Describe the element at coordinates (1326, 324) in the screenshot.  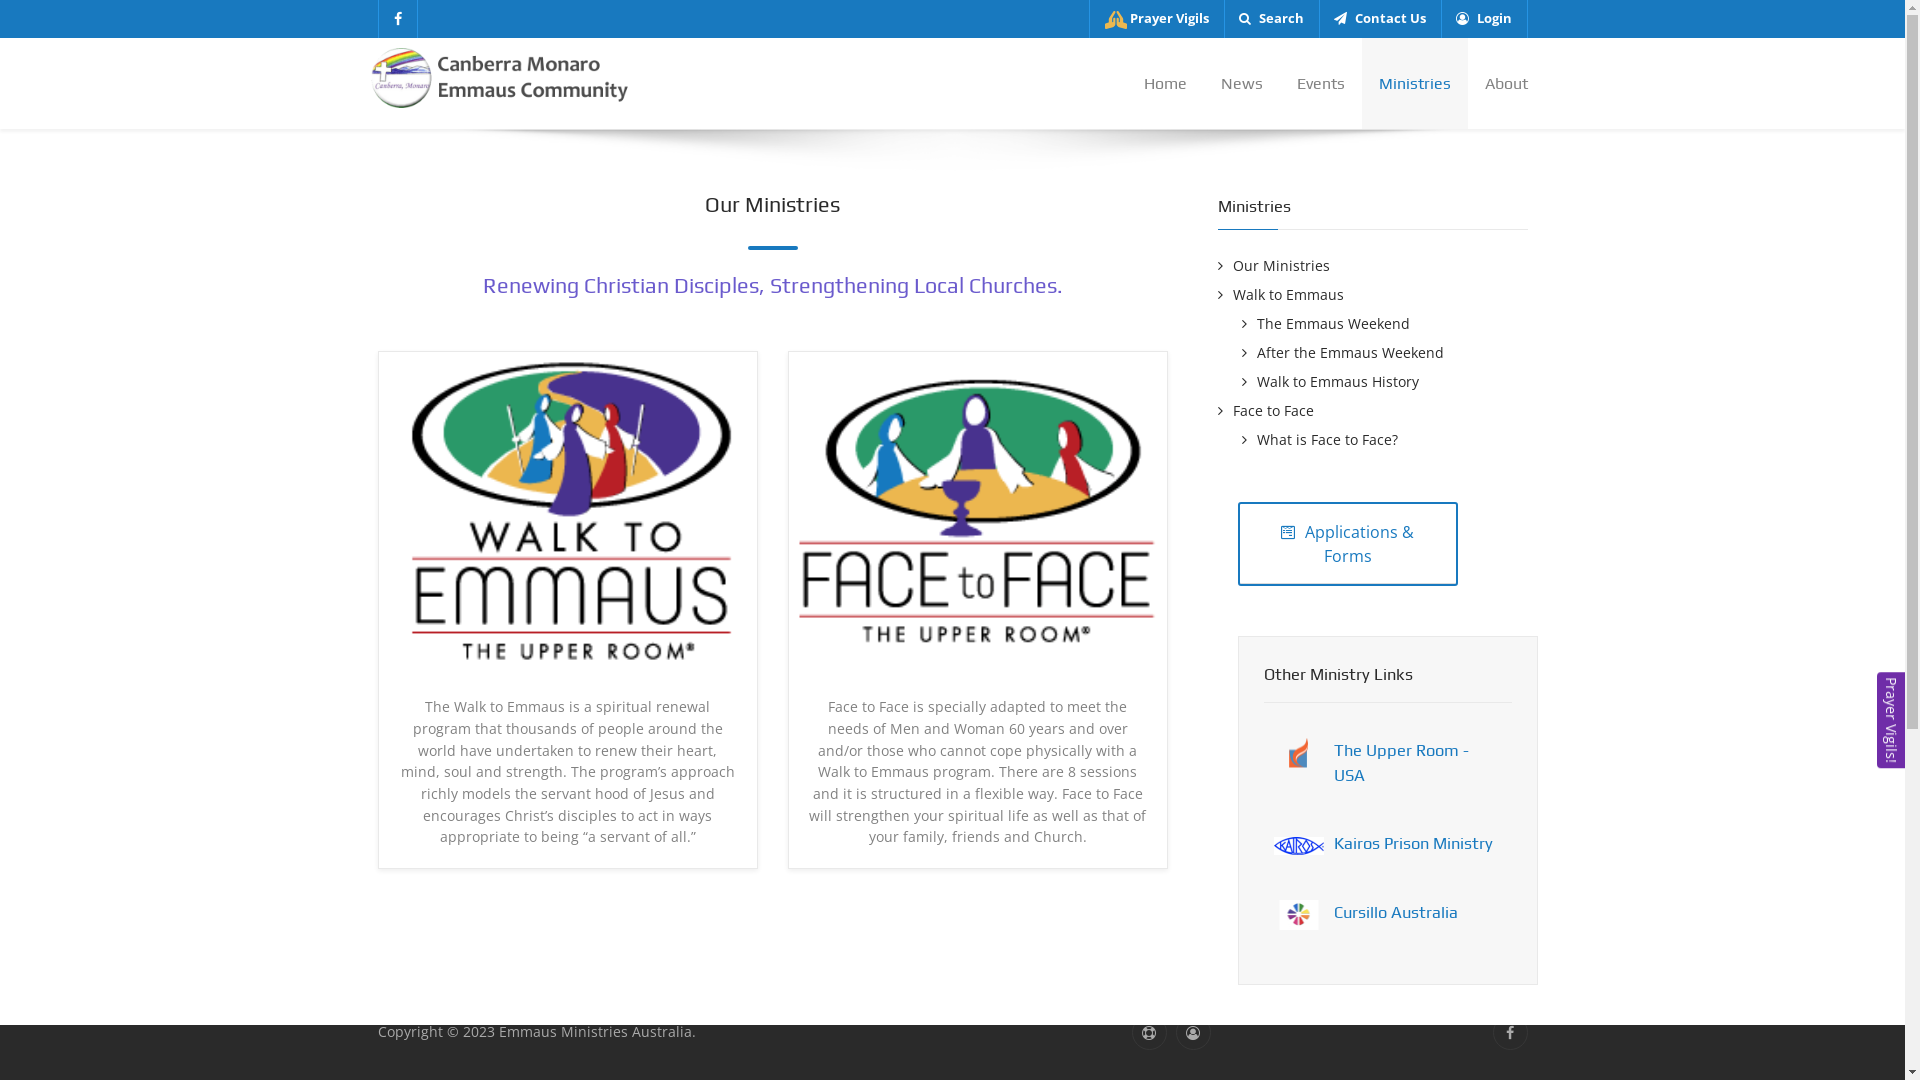
I see `The Emmaus Weekend` at that location.